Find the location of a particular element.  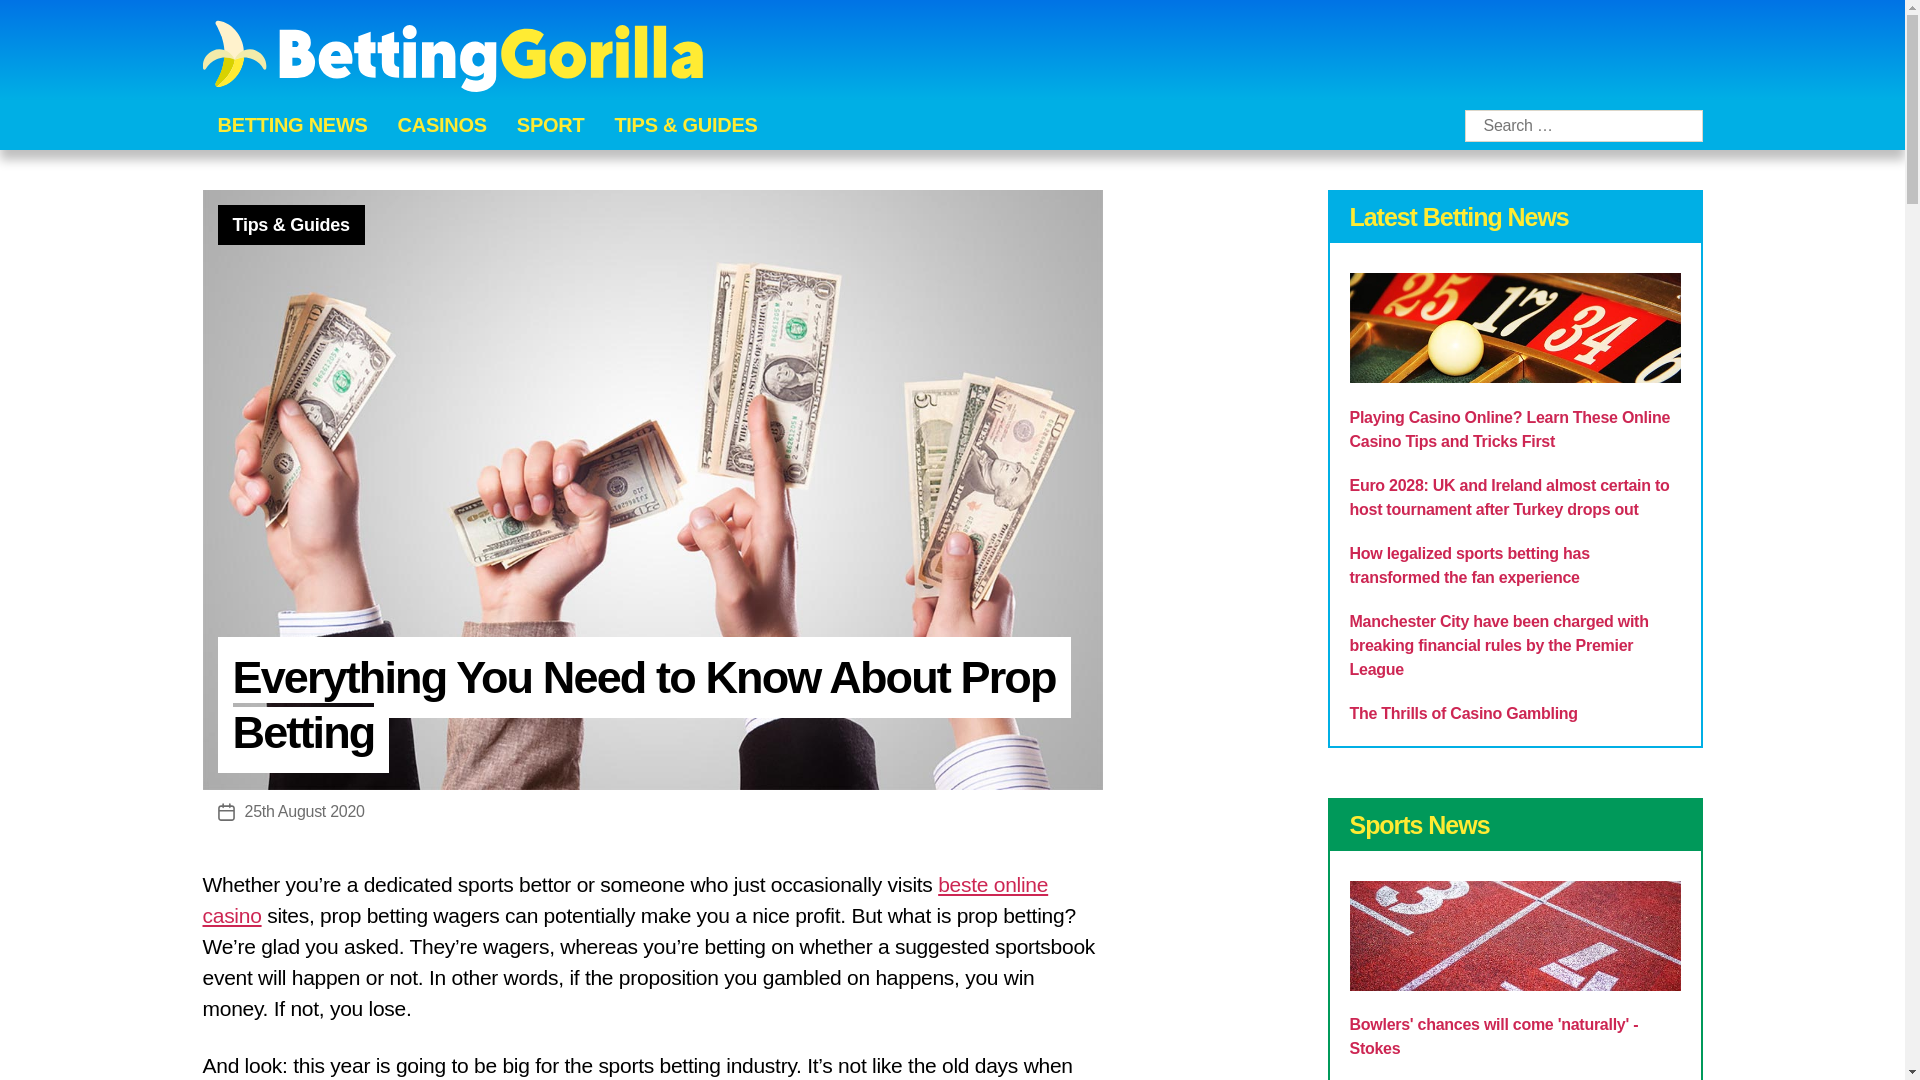

SPORT is located at coordinates (550, 125).